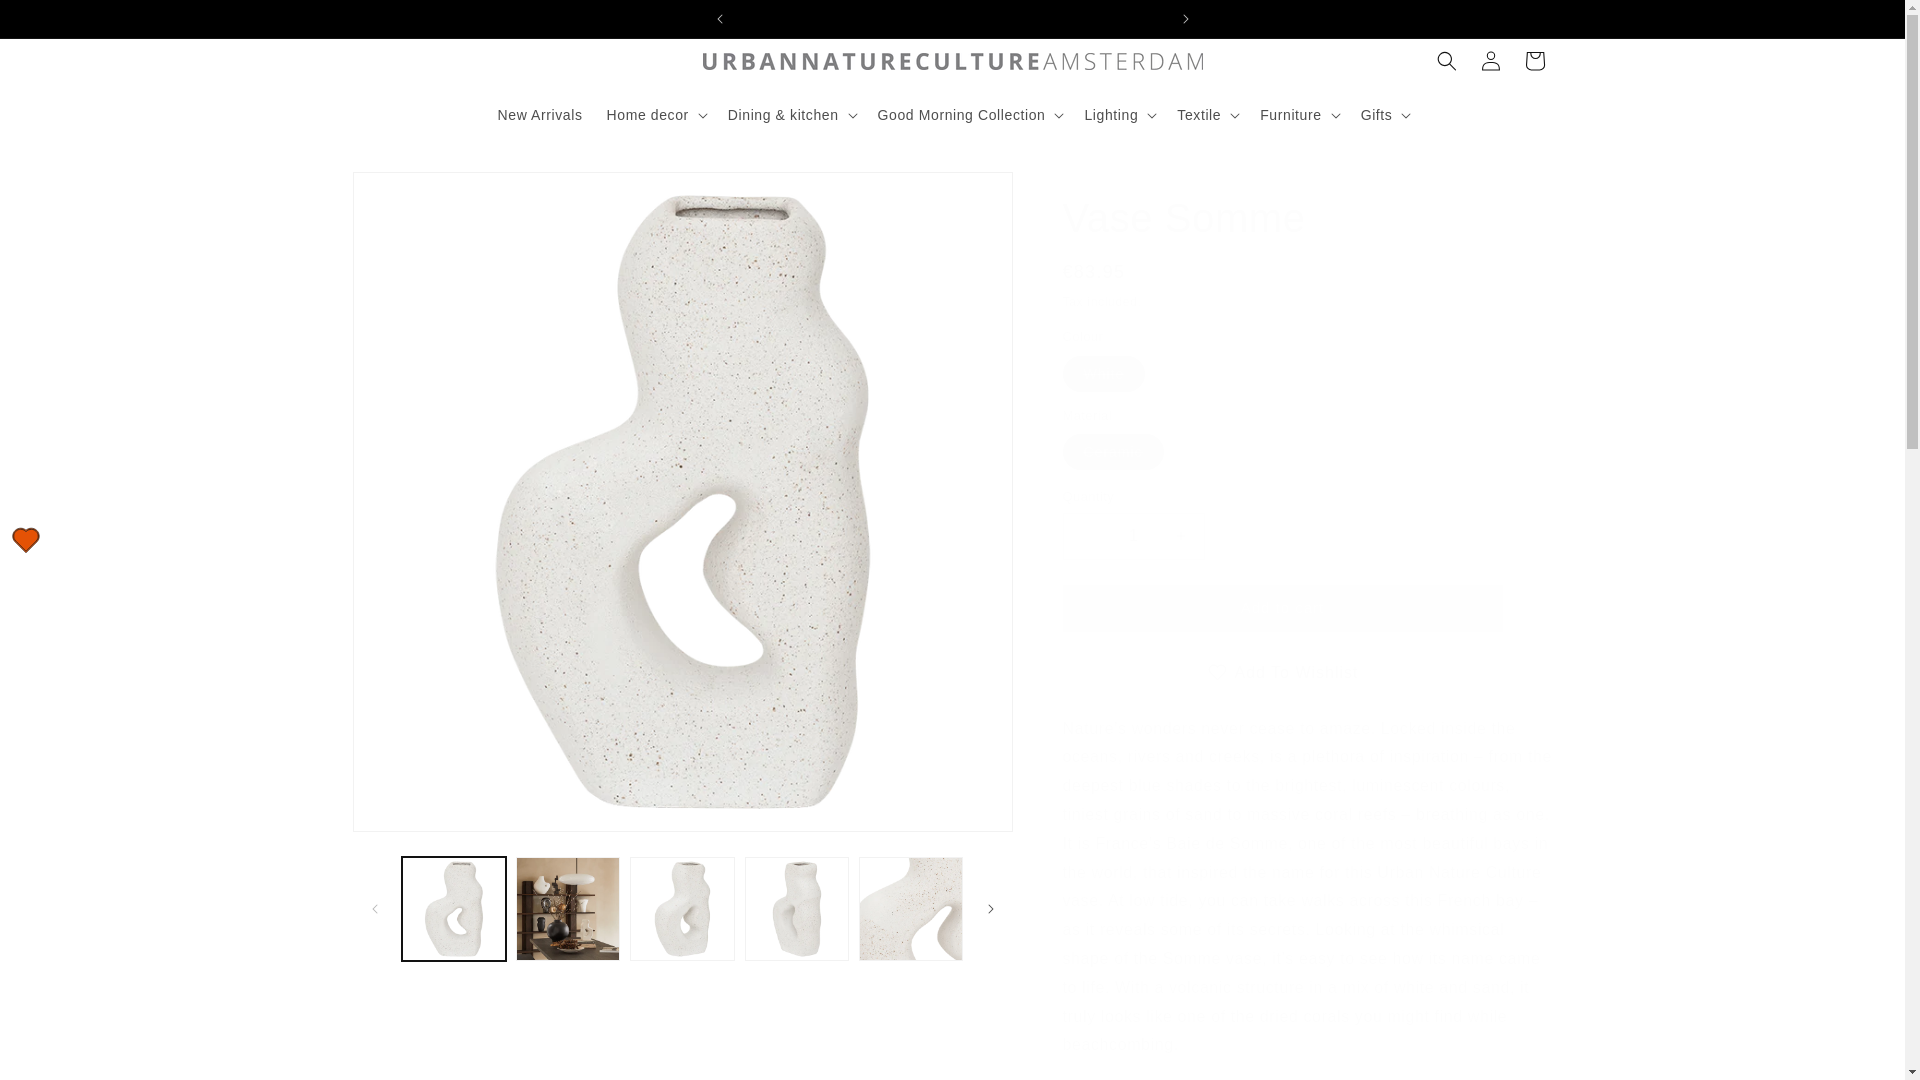 The width and height of the screenshot is (1920, 1080). What do you see at coordinates (26, 540) in the screenshot?
I see `Wishlist` at bounding box center [26, 540].